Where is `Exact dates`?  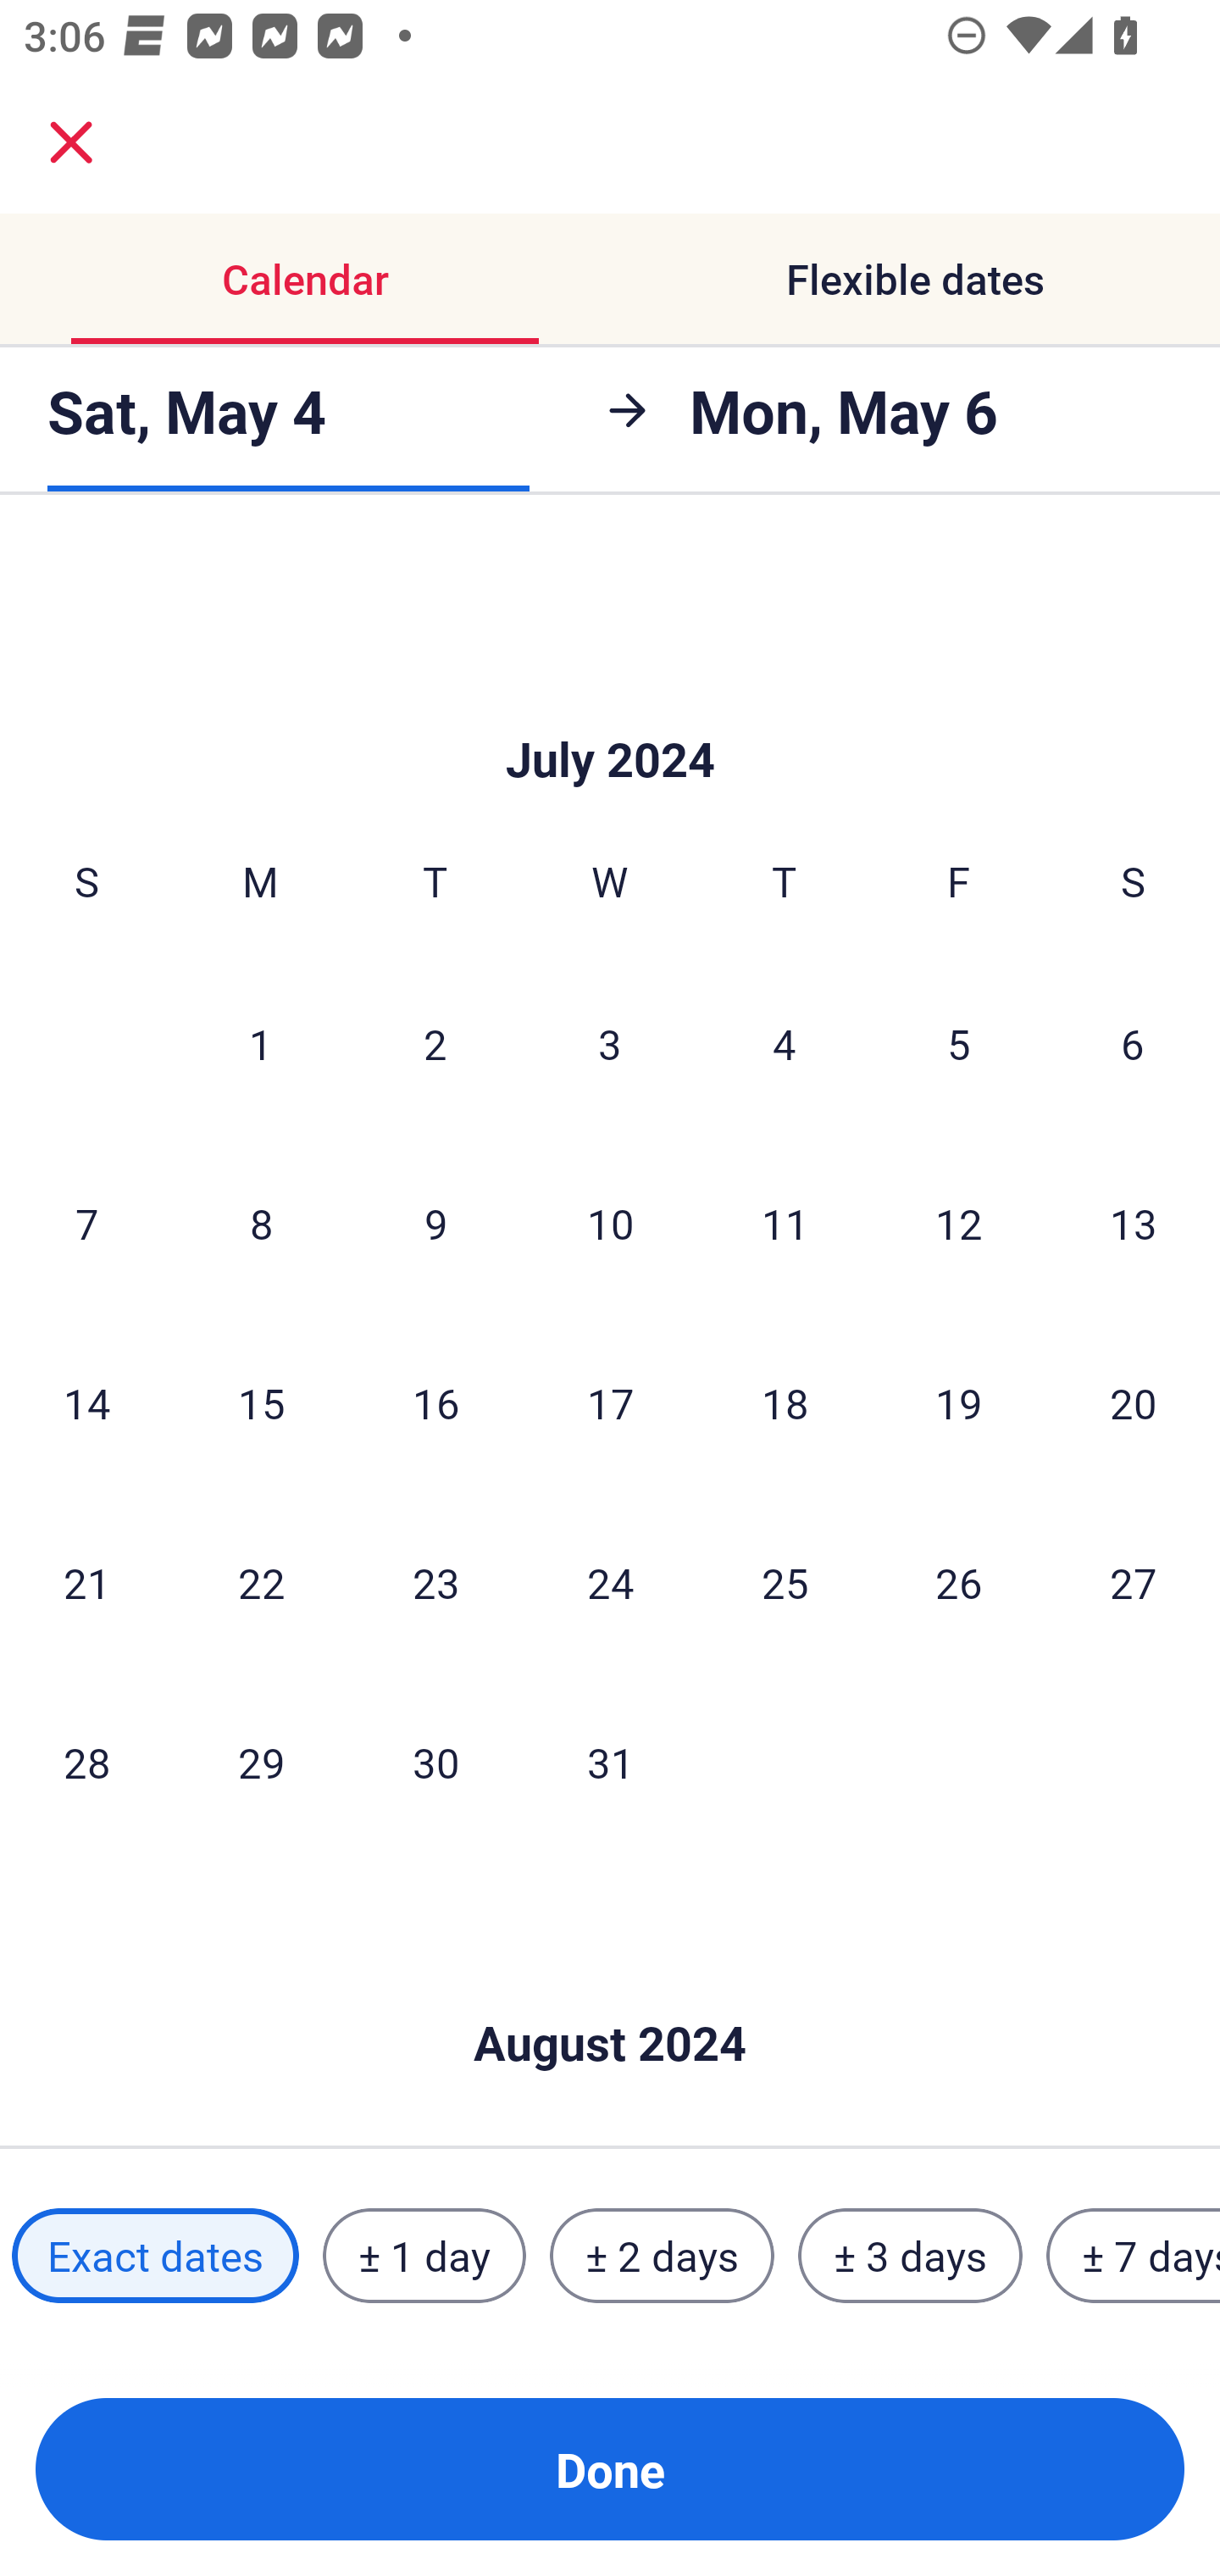 Exact dates is located at coordinates (155, 2255).